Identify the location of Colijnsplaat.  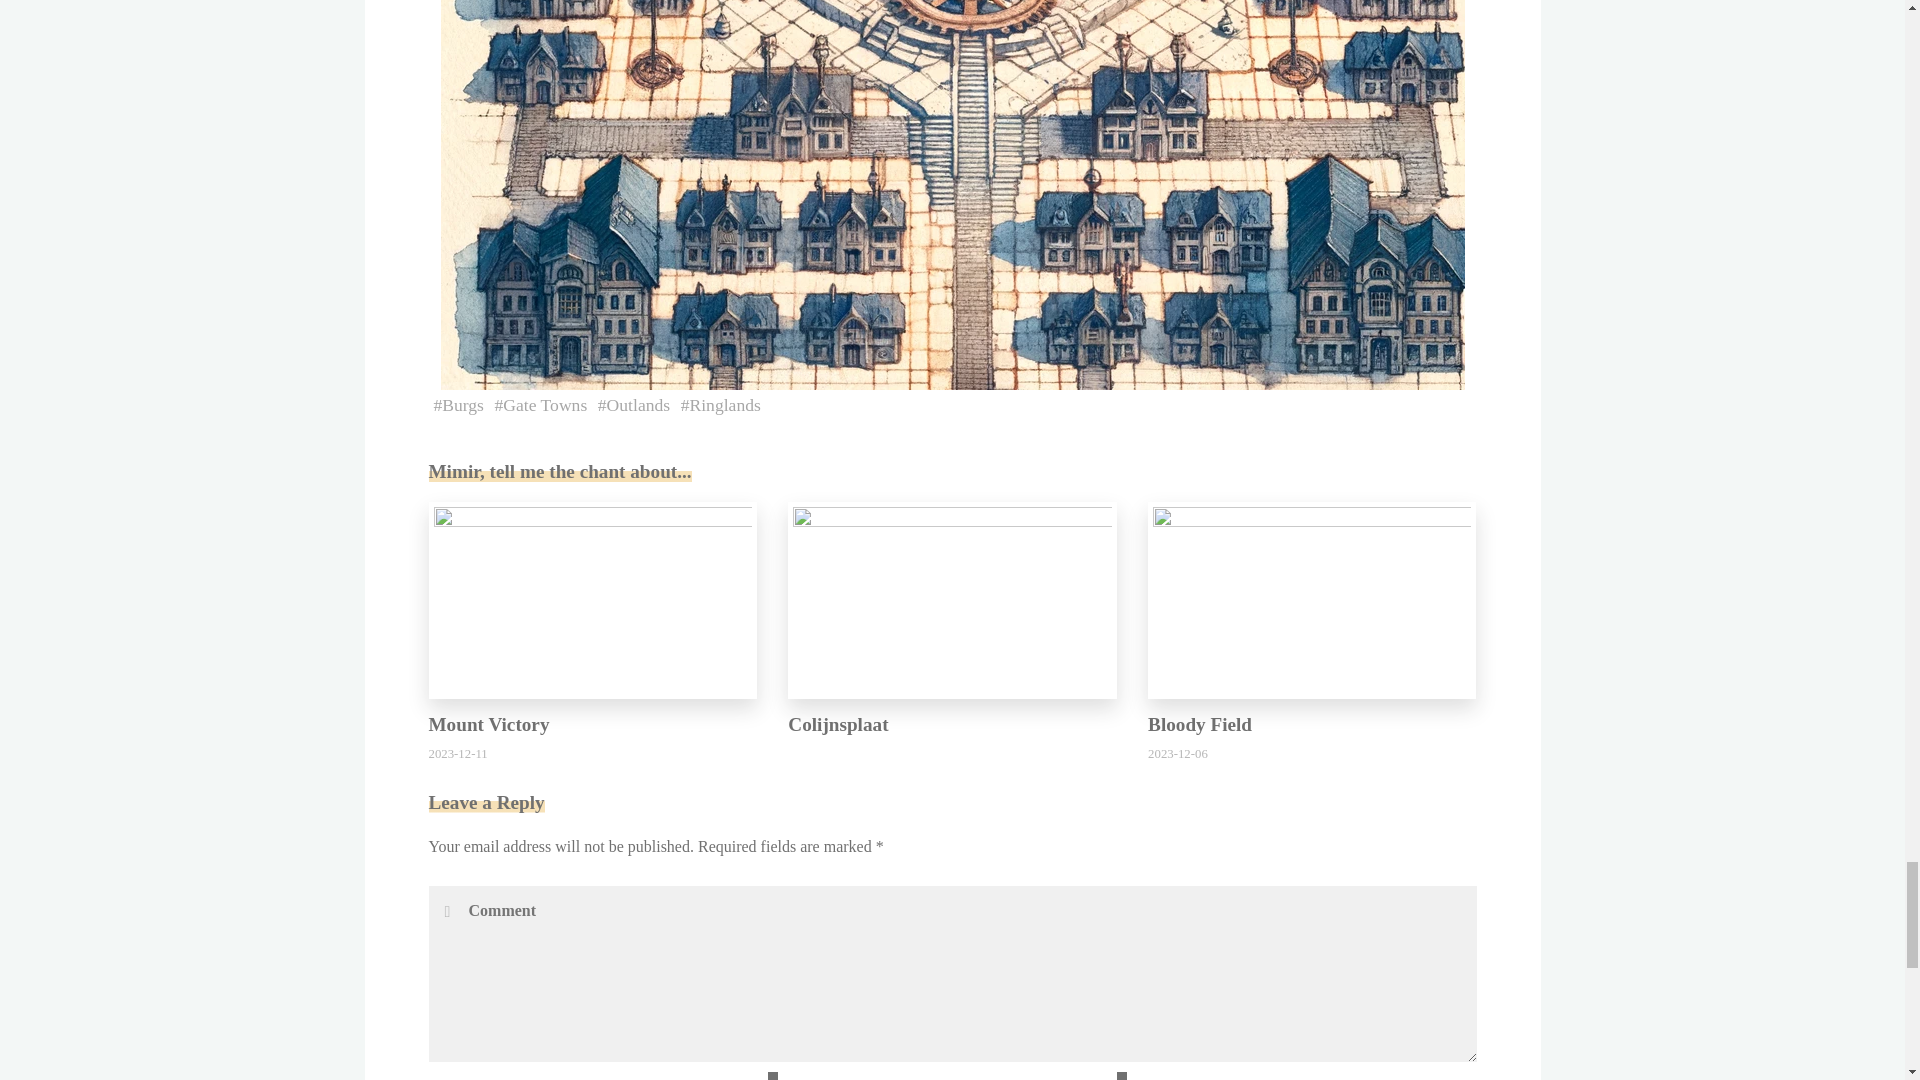
(952, 598).